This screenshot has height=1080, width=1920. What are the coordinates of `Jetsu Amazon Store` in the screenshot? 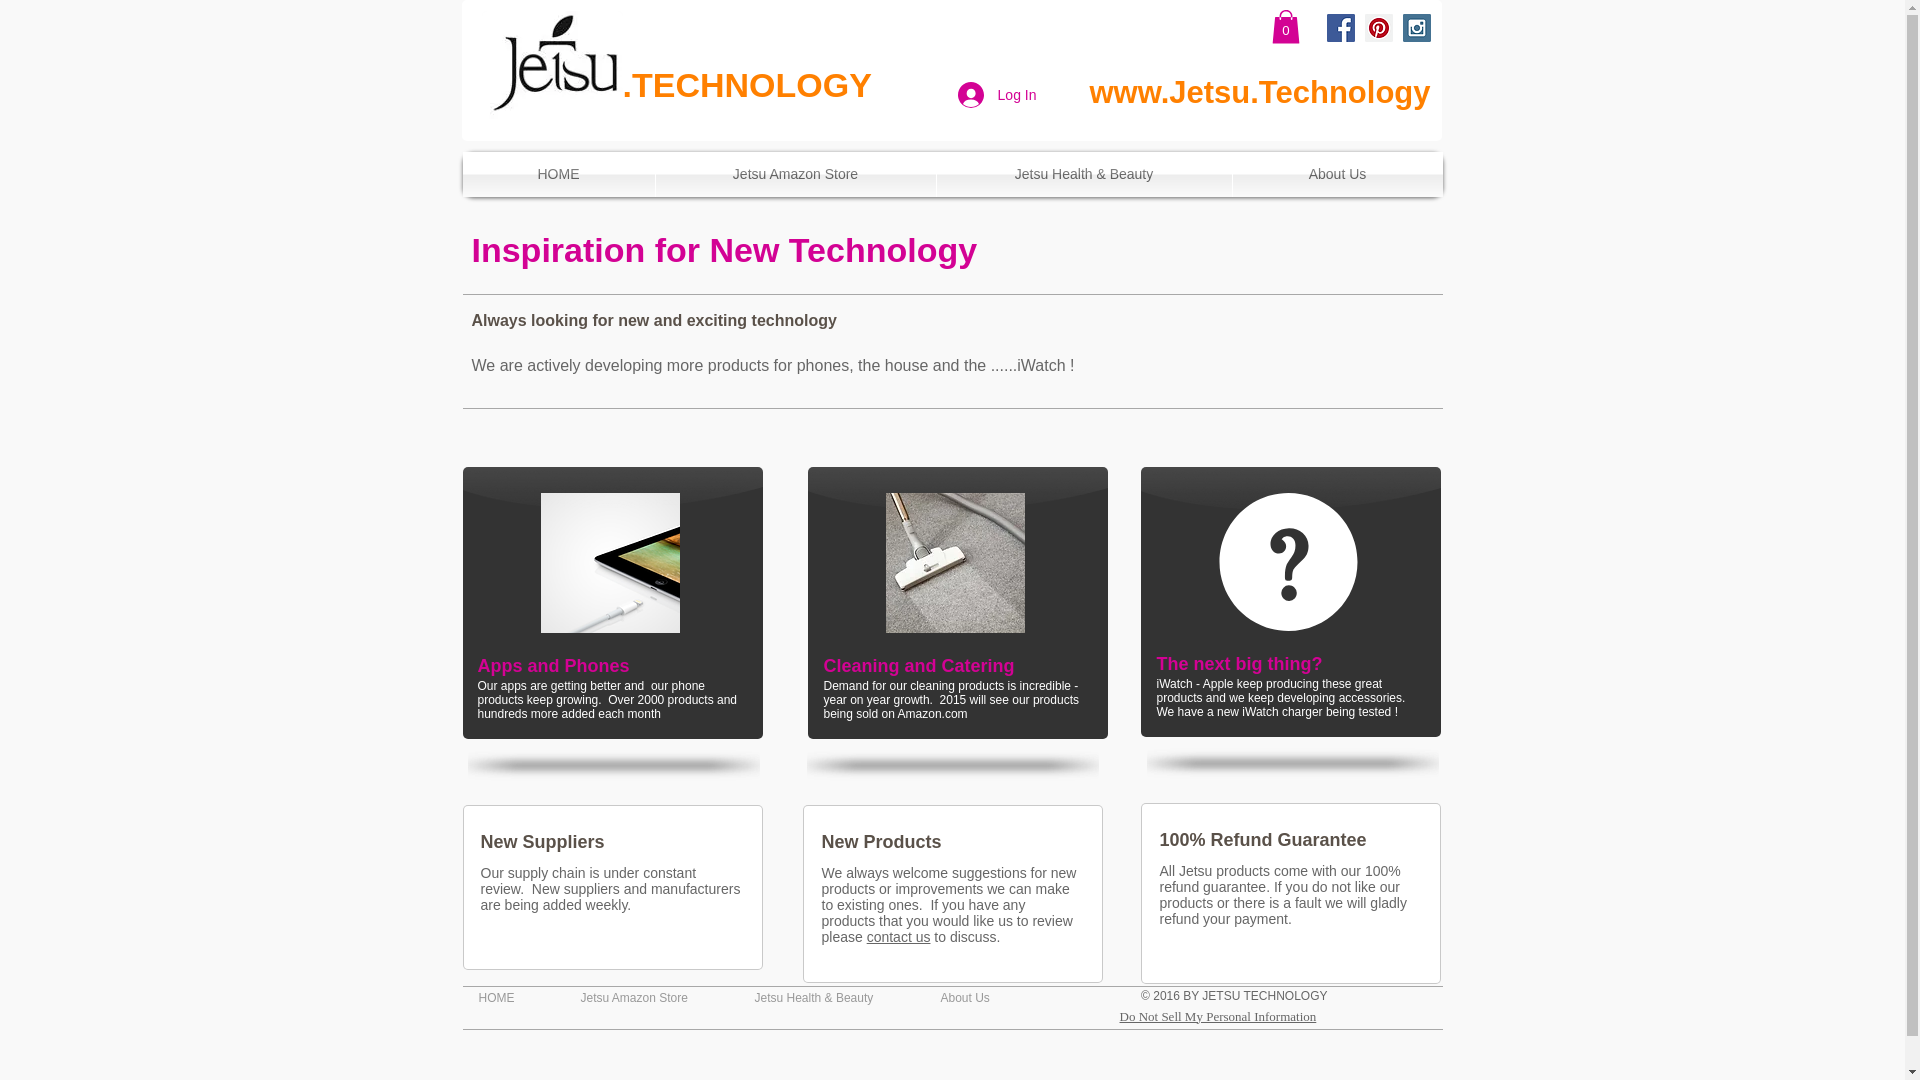 It's located at (652, 997).